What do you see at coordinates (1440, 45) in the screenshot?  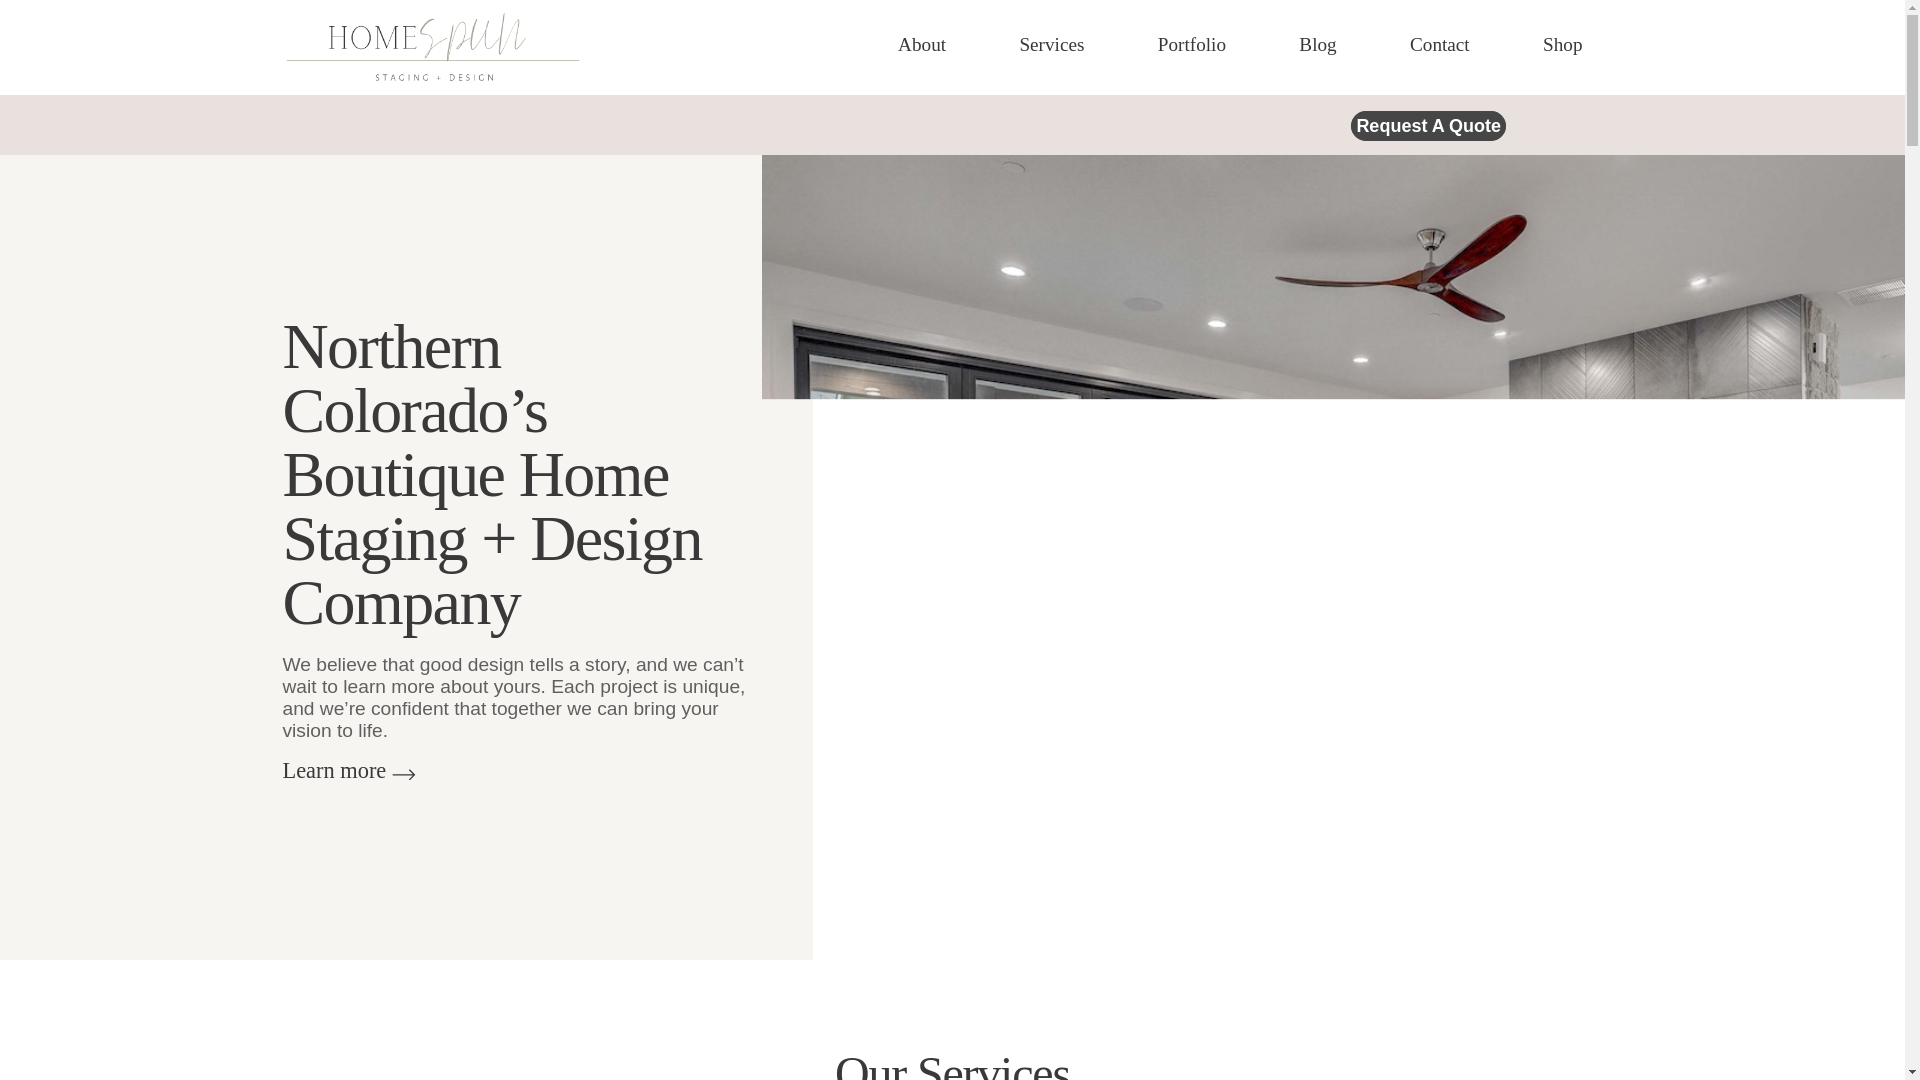 I see `Contact` at bounding box center [1440, 45].